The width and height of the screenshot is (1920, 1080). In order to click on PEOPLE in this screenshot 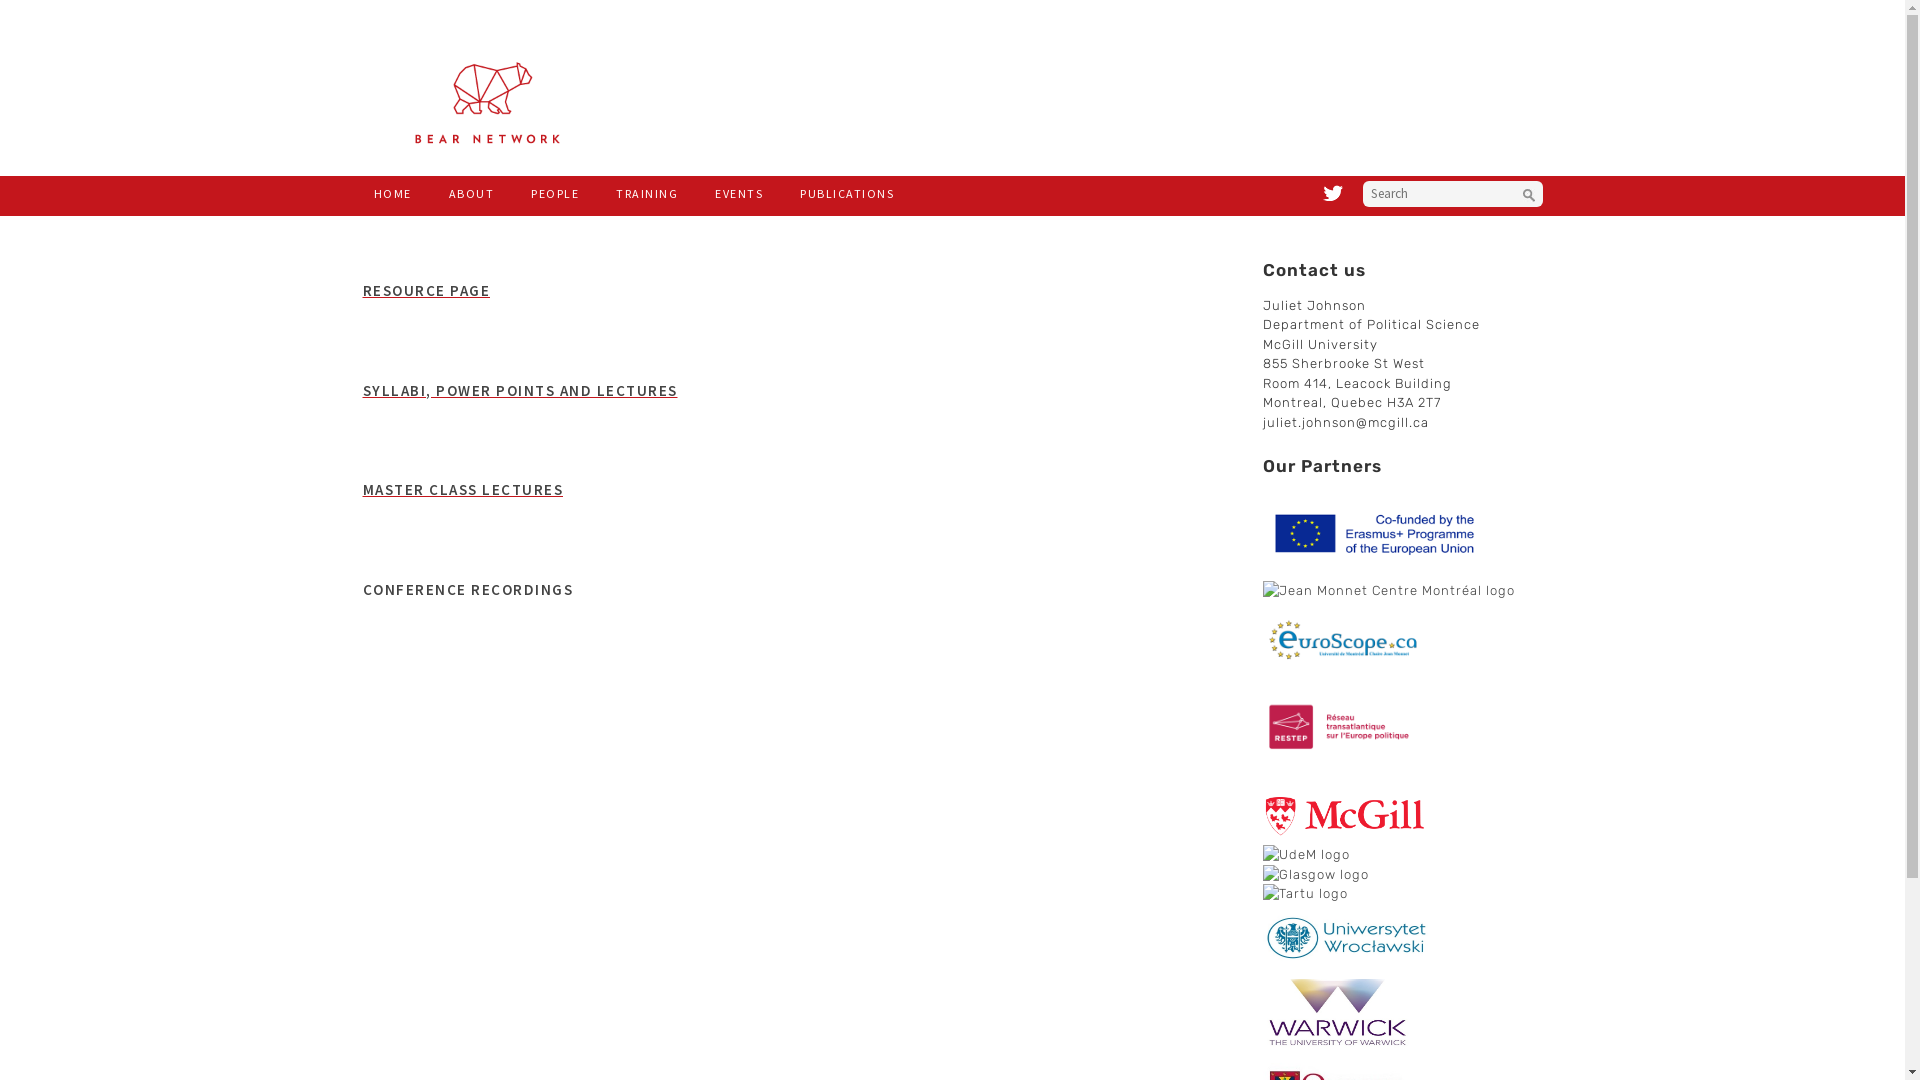, I will do `click(555, 193)`.